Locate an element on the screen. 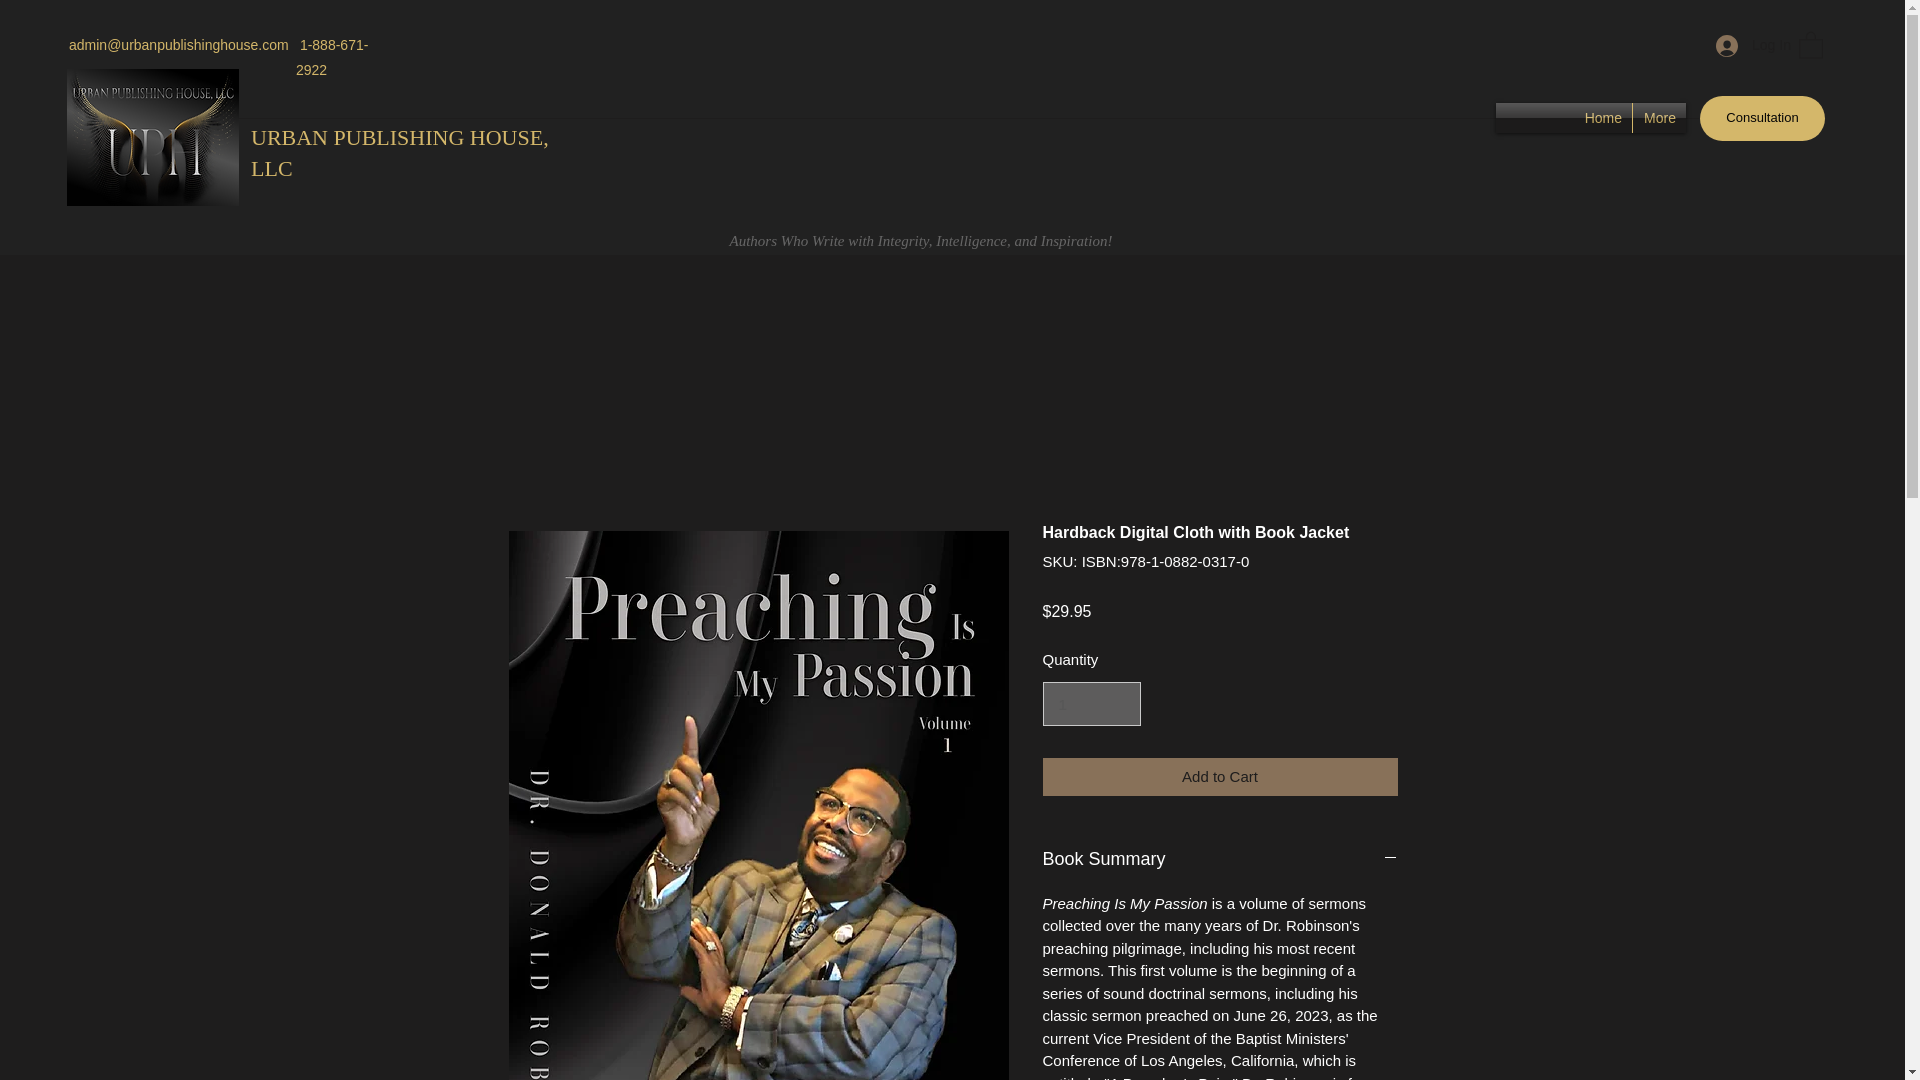 The image size is (1920, 1080). Book Summary is located at coordinates (1220, 859).